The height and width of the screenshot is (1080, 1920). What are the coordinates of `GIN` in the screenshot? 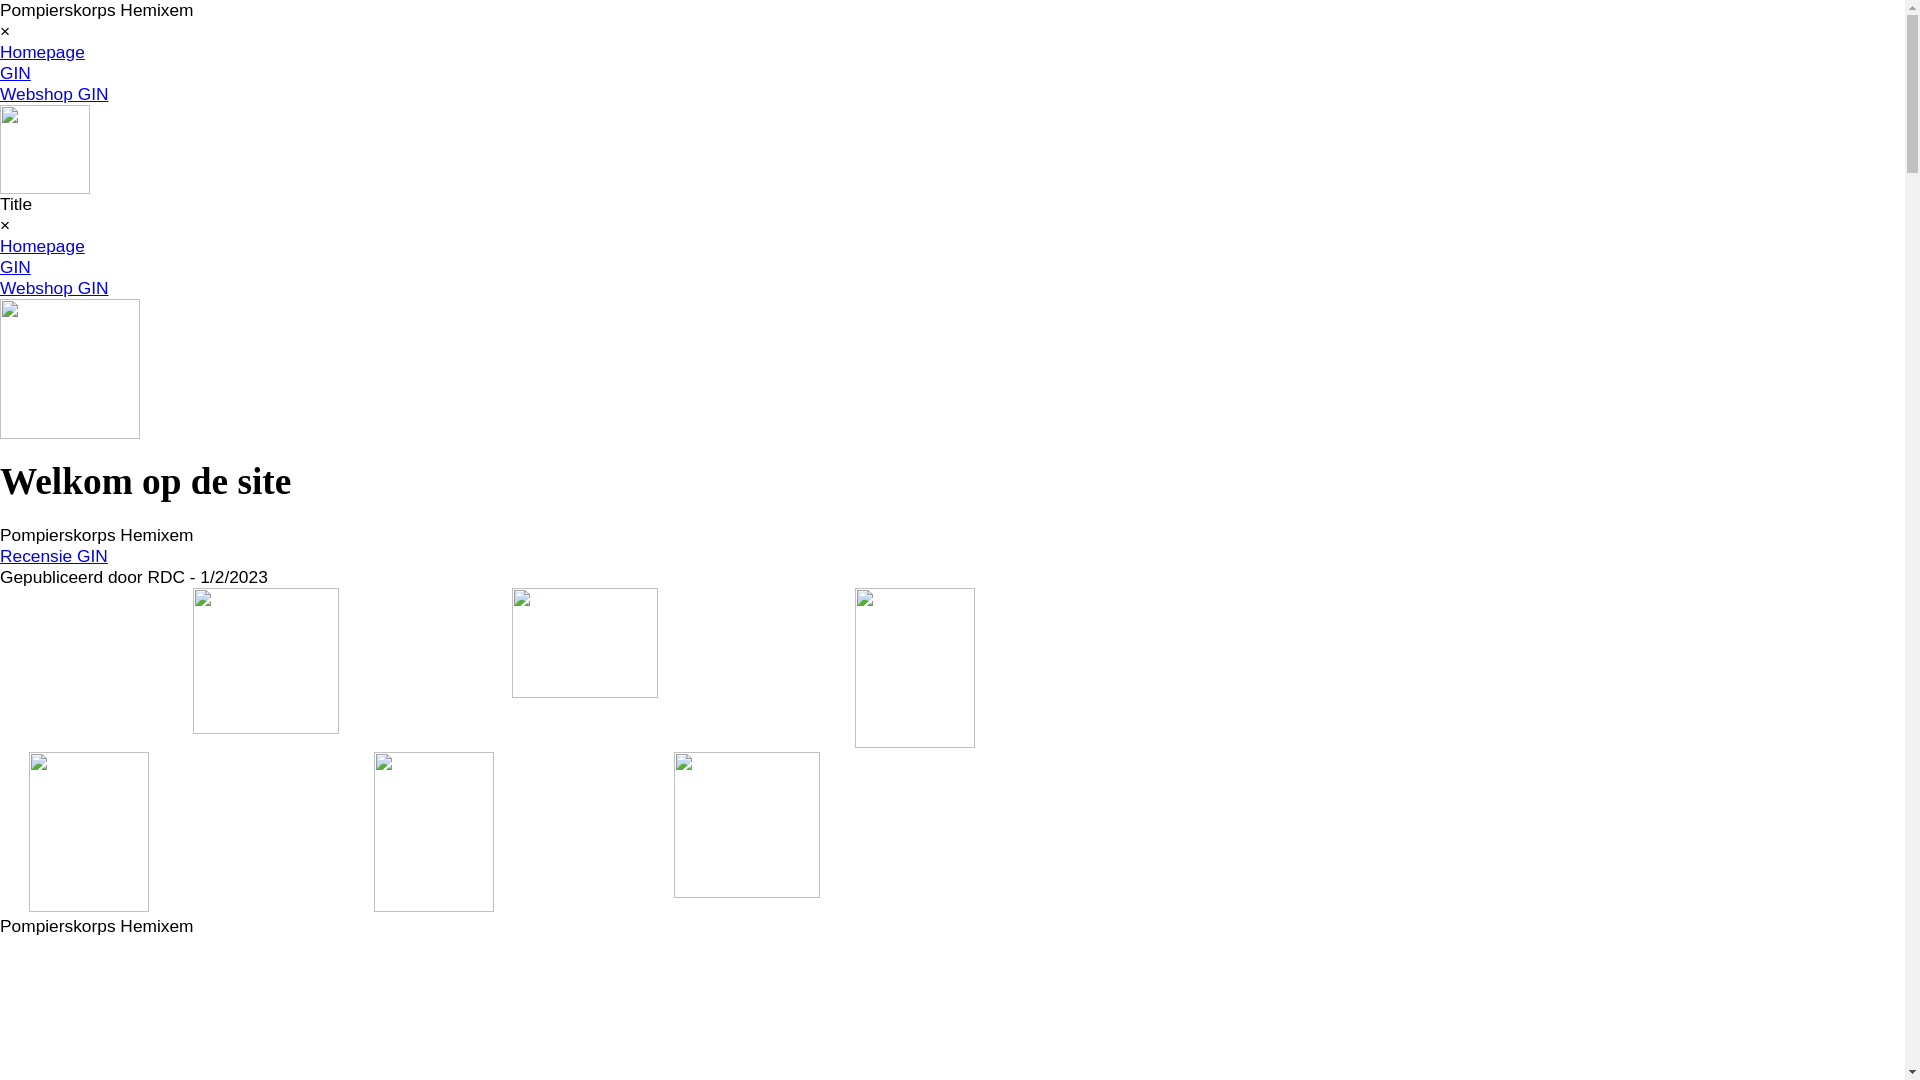 It's located at (16, 267).